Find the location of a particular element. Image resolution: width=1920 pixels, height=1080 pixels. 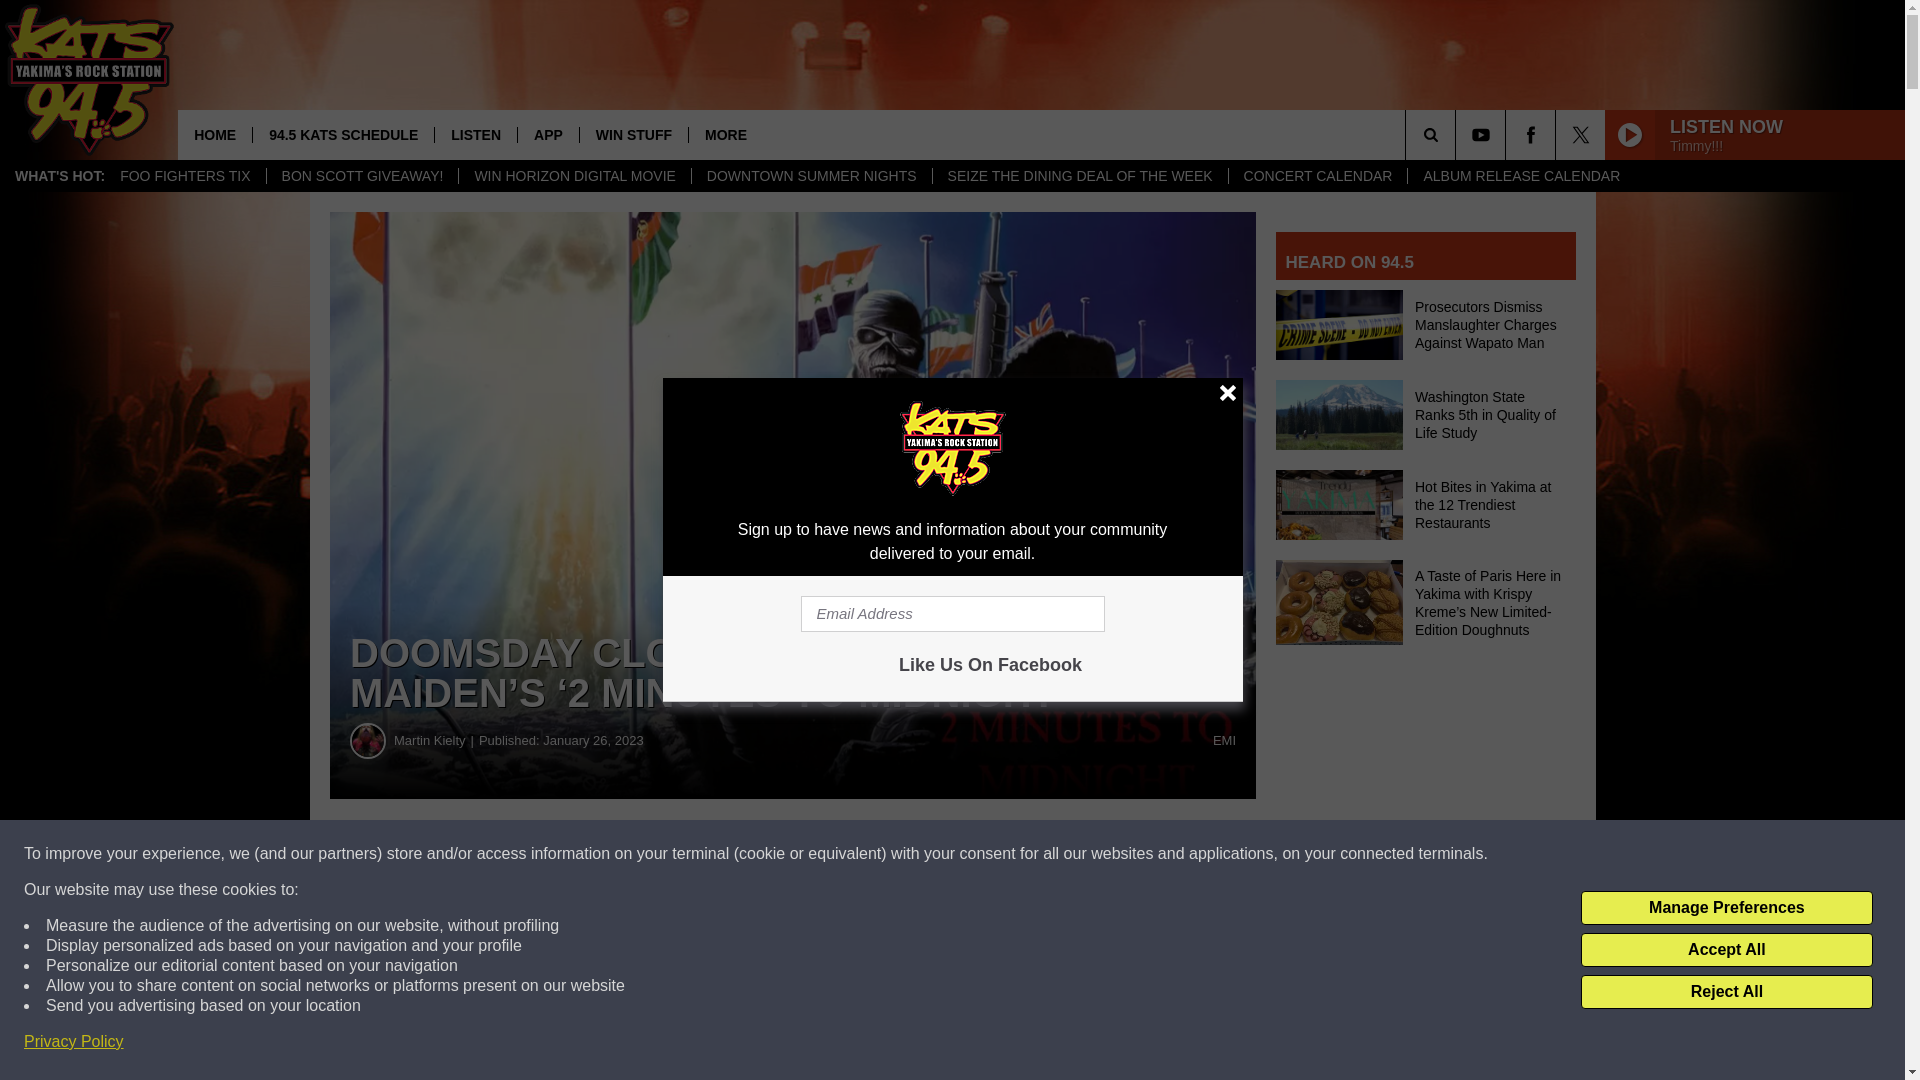

CONCERT CALENDAR is located at coordinates (1318, 176).